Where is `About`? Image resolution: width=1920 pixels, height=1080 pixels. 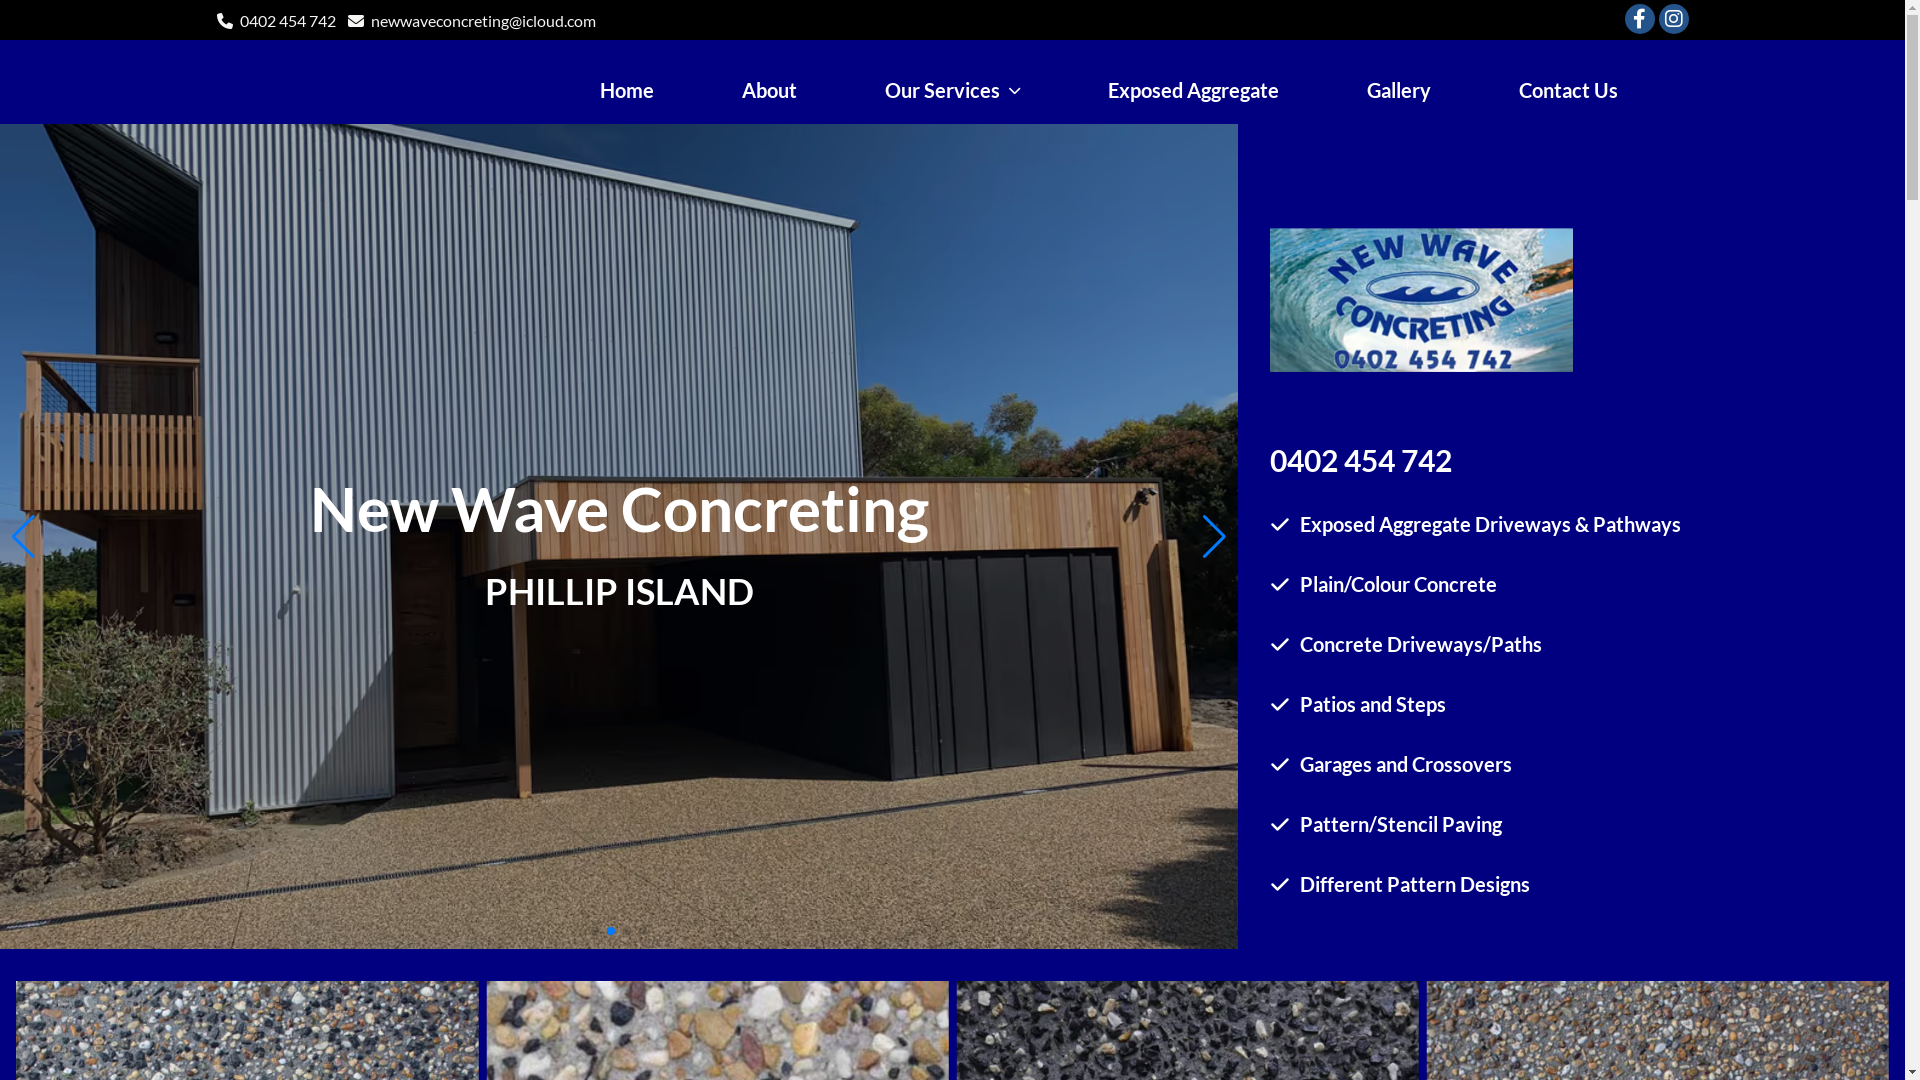 About is located at coordinates (770, 90).